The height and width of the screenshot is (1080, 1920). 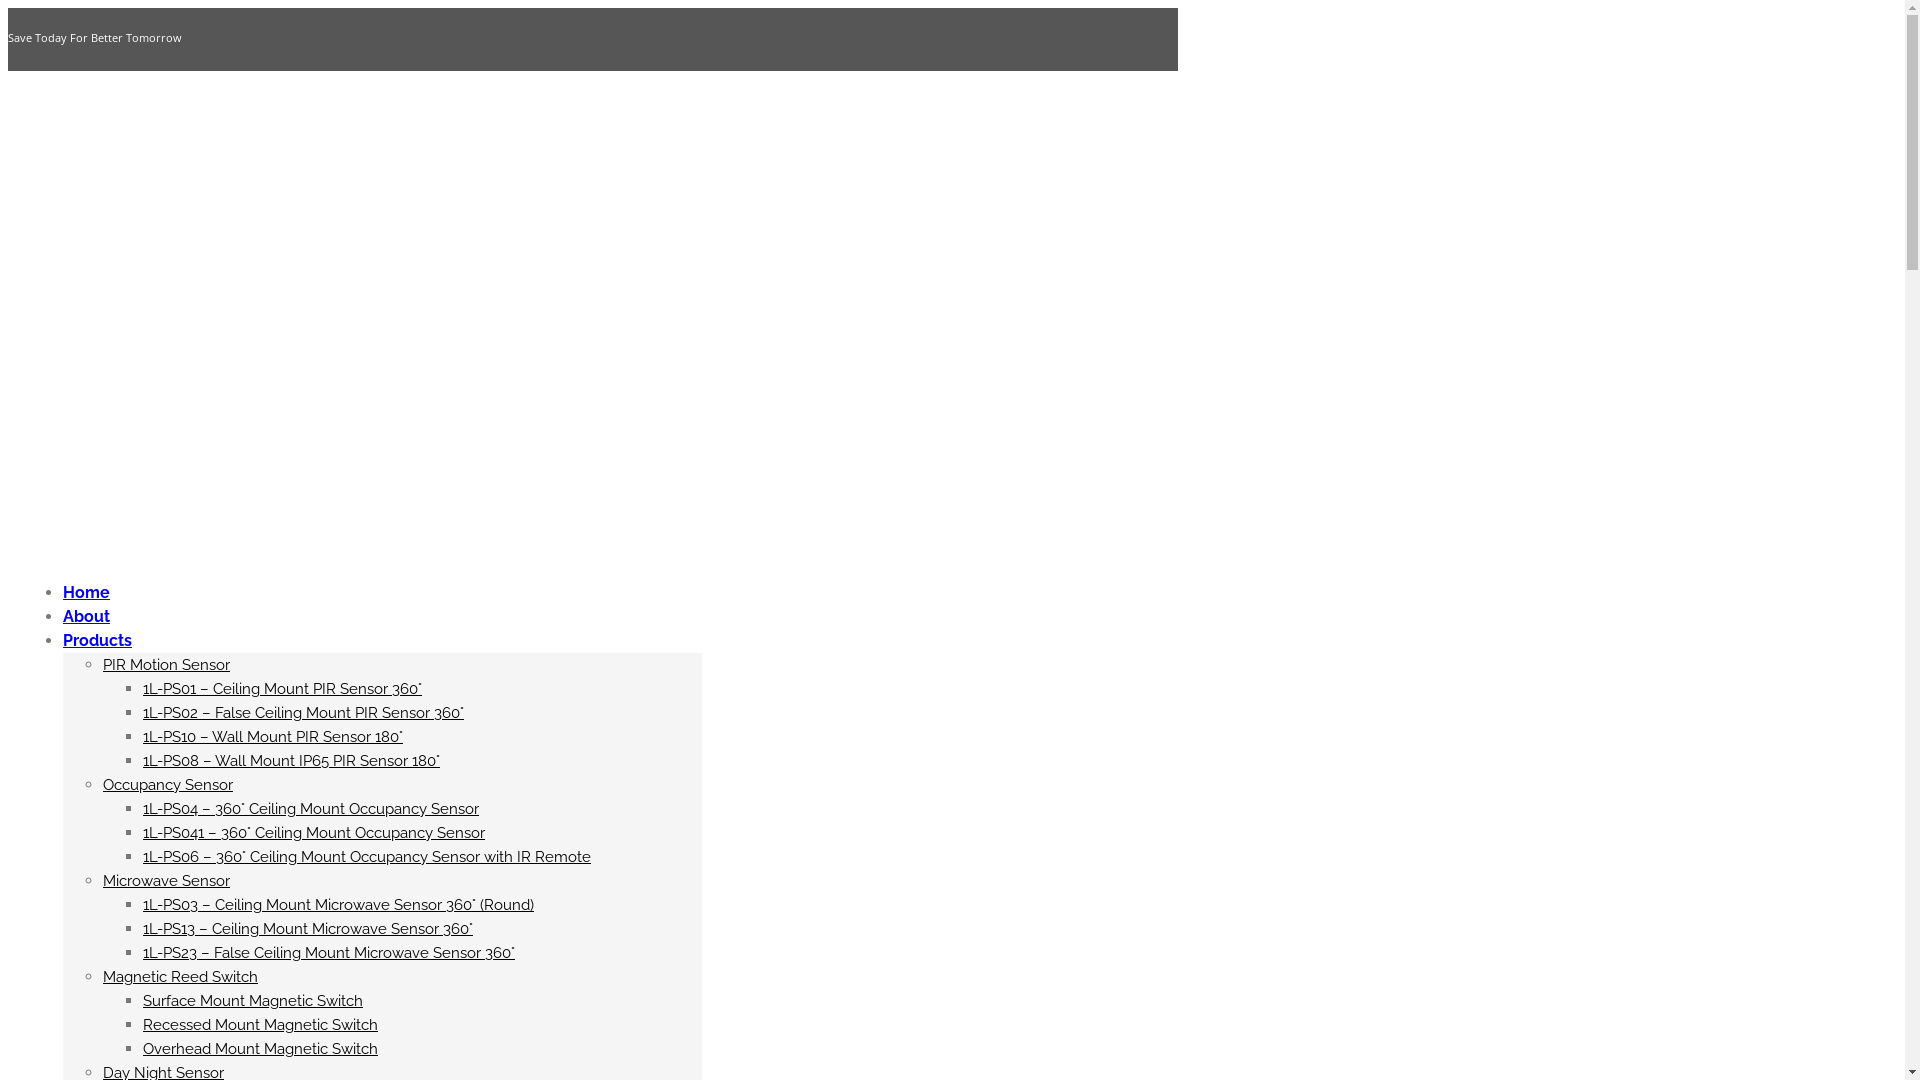 I want to click on Magnetic Reed Switch, so click(x=180, y=977).